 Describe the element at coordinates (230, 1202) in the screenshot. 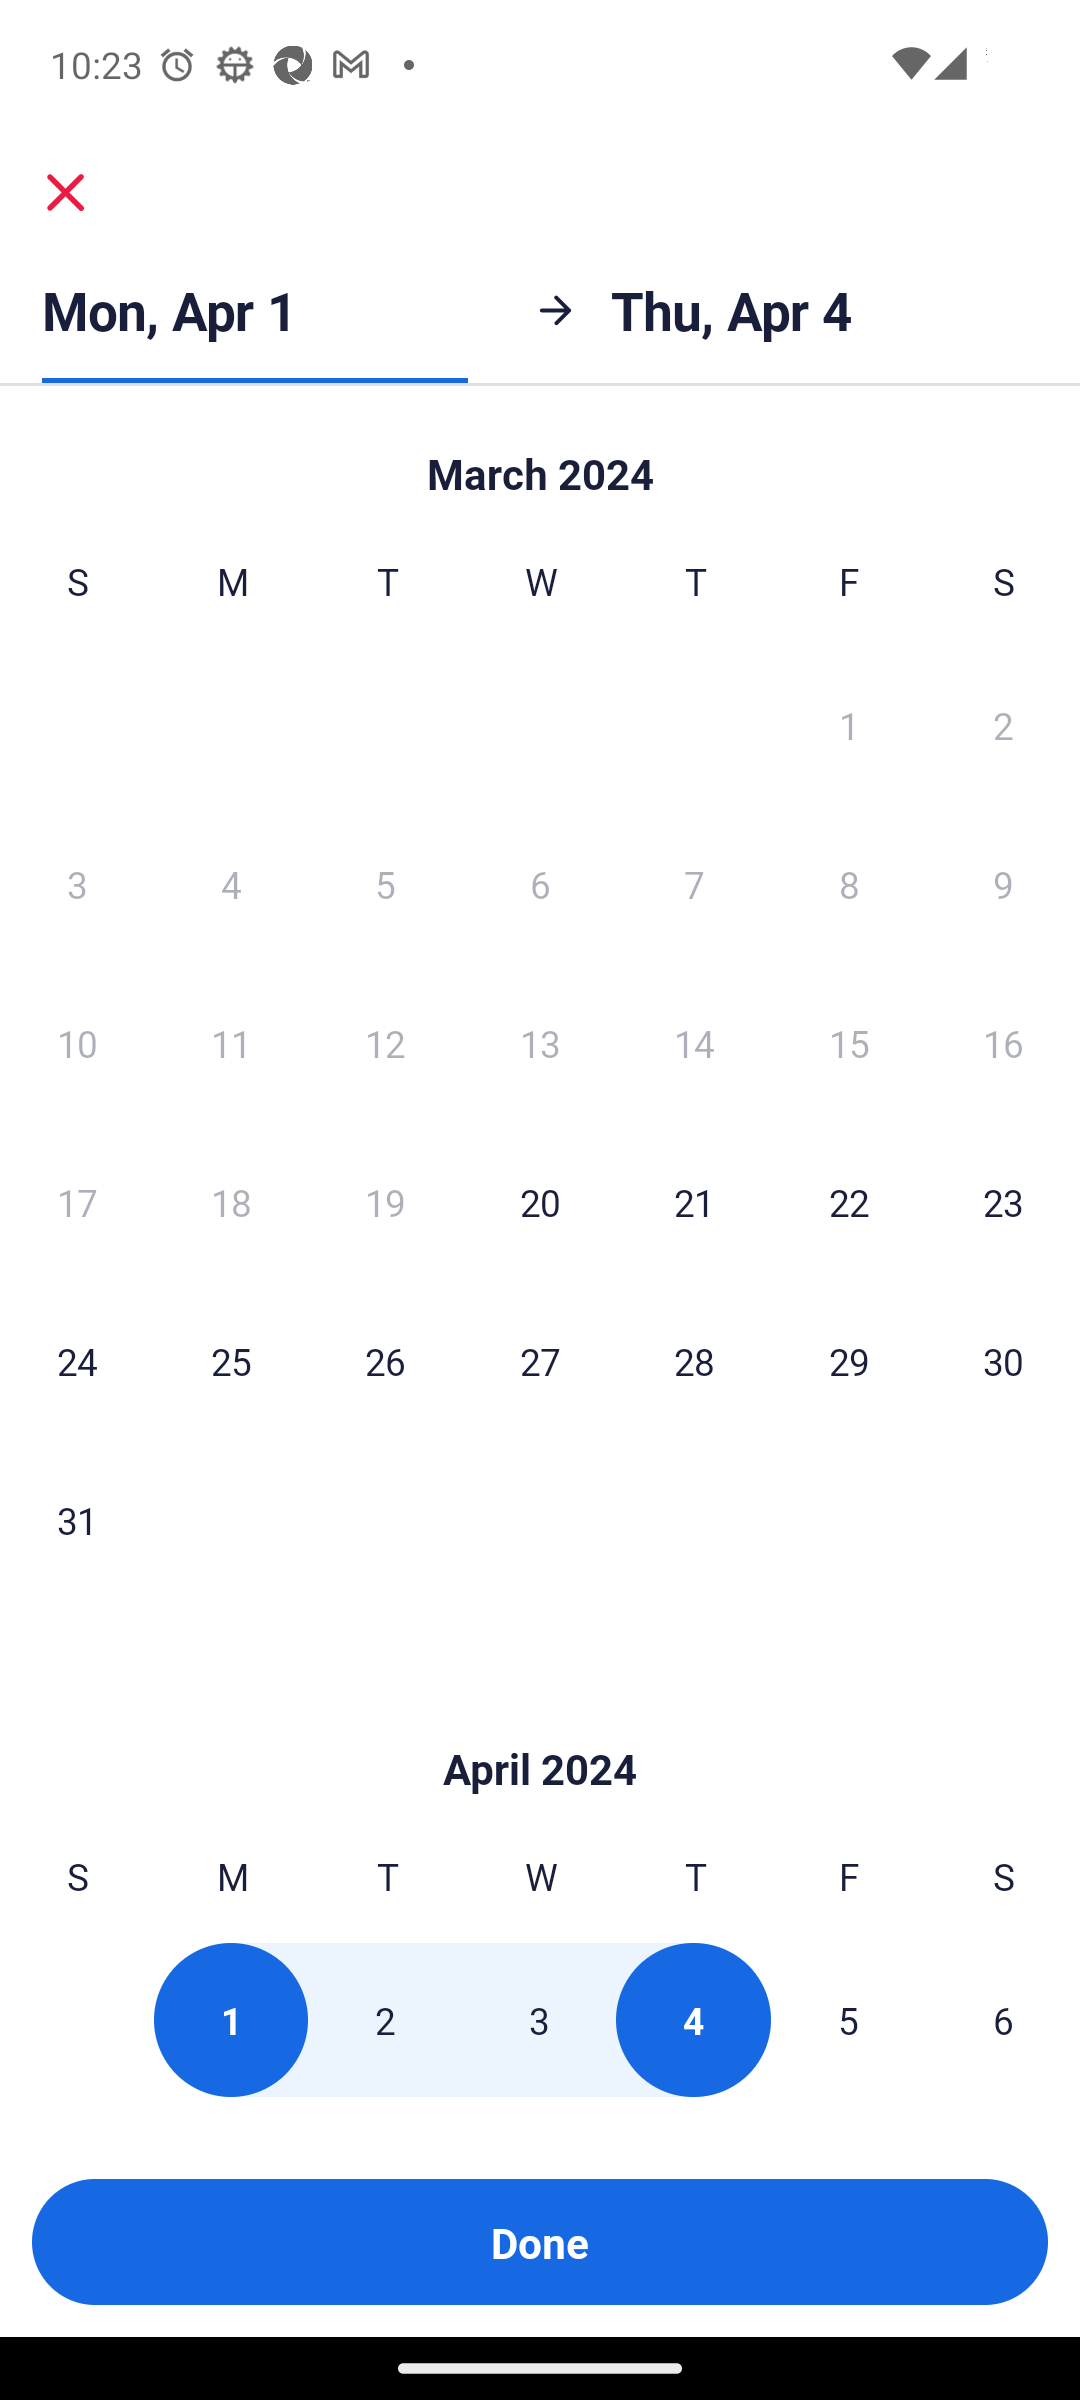

I see `18 Monday, March 18, 2024` at that location.